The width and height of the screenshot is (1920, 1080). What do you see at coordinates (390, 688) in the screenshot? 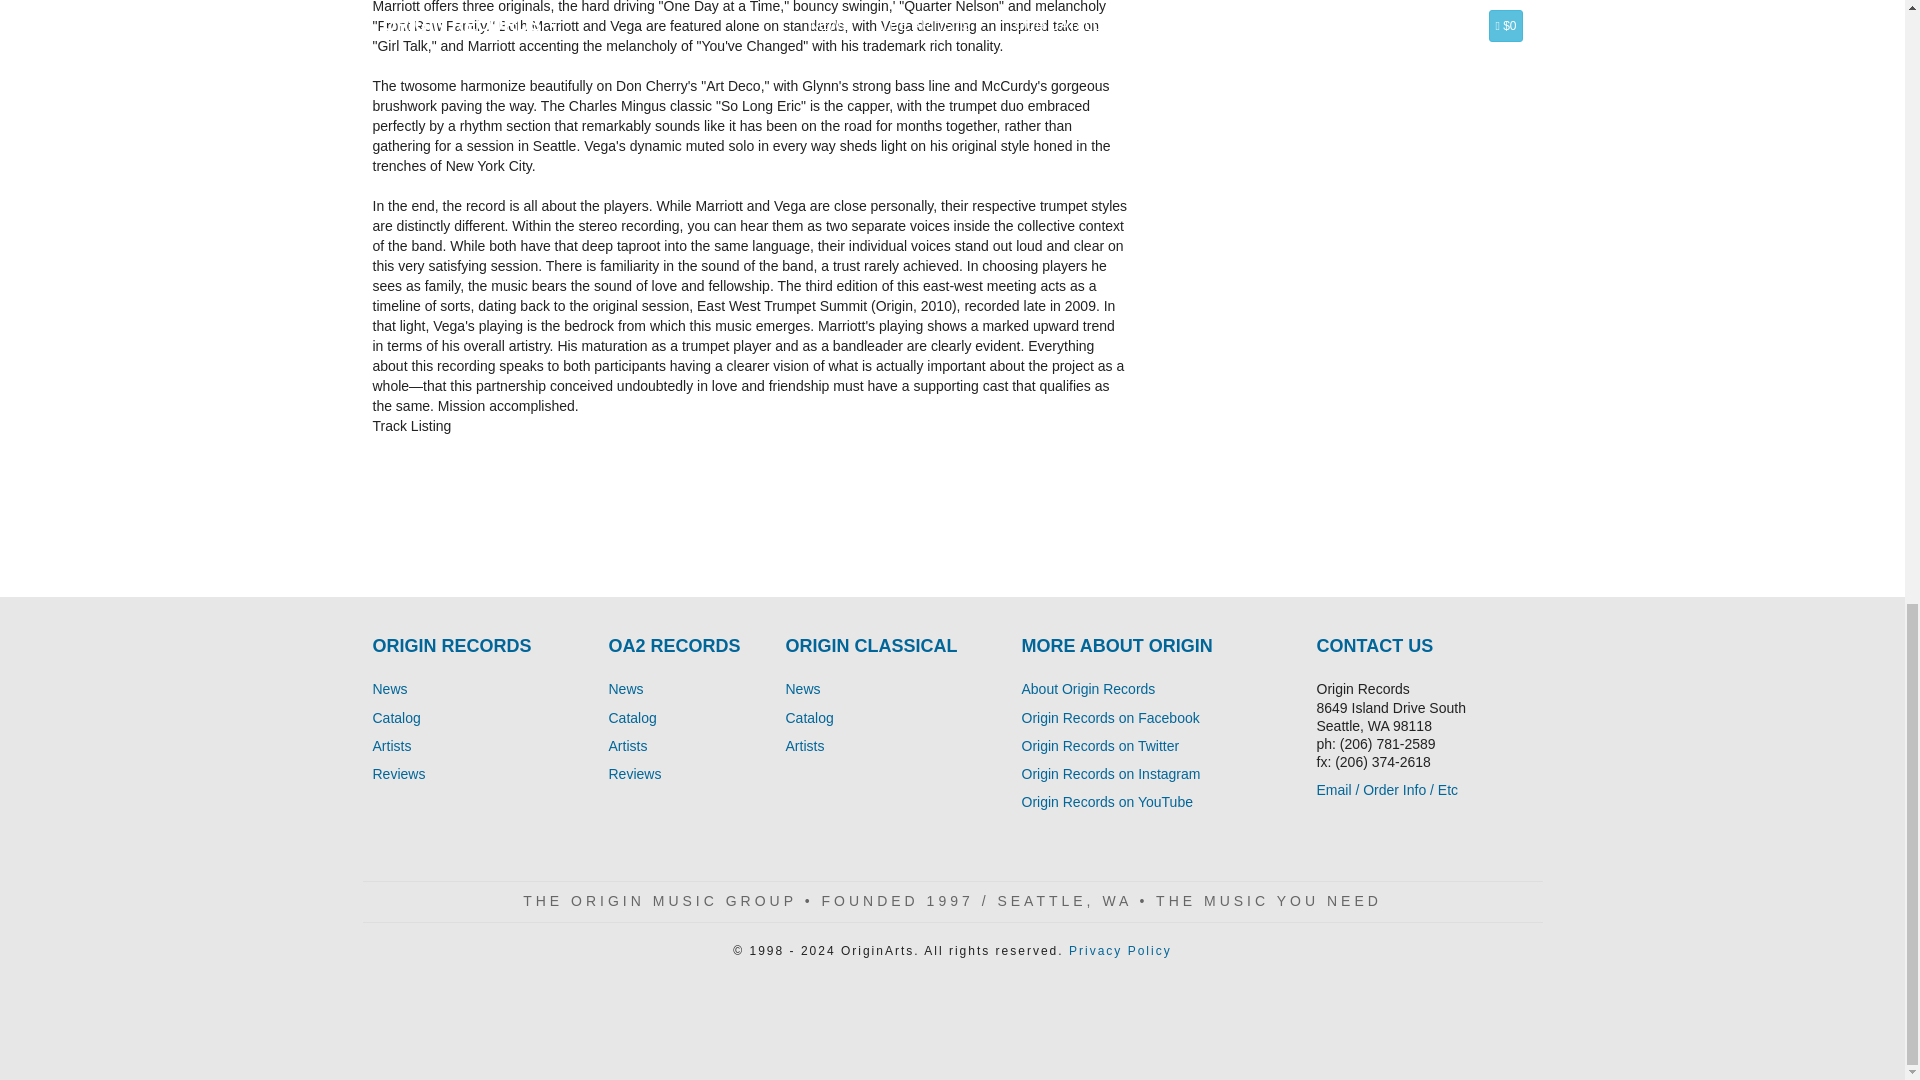
I see `News` at bounding box center [390, 688].